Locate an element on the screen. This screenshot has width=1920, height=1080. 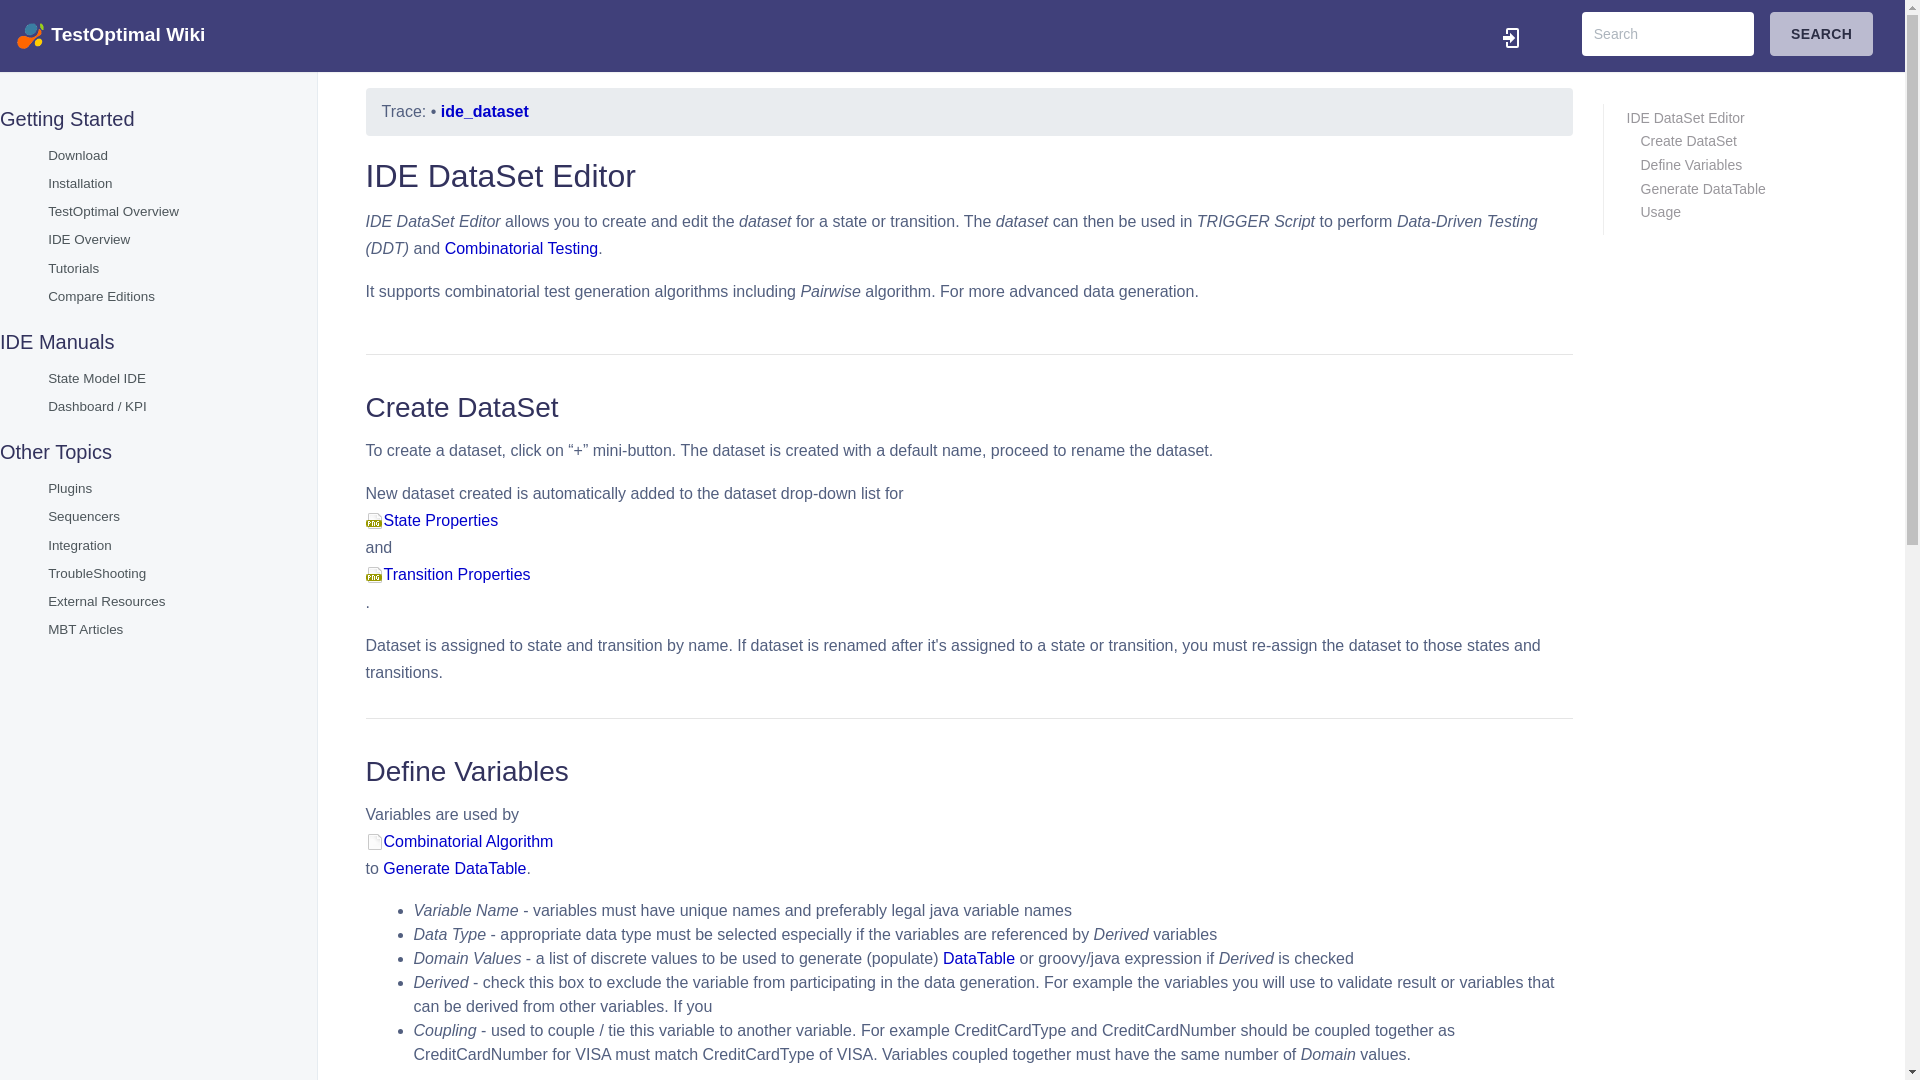
Generate DataTable is located at coordinates (454, 868).